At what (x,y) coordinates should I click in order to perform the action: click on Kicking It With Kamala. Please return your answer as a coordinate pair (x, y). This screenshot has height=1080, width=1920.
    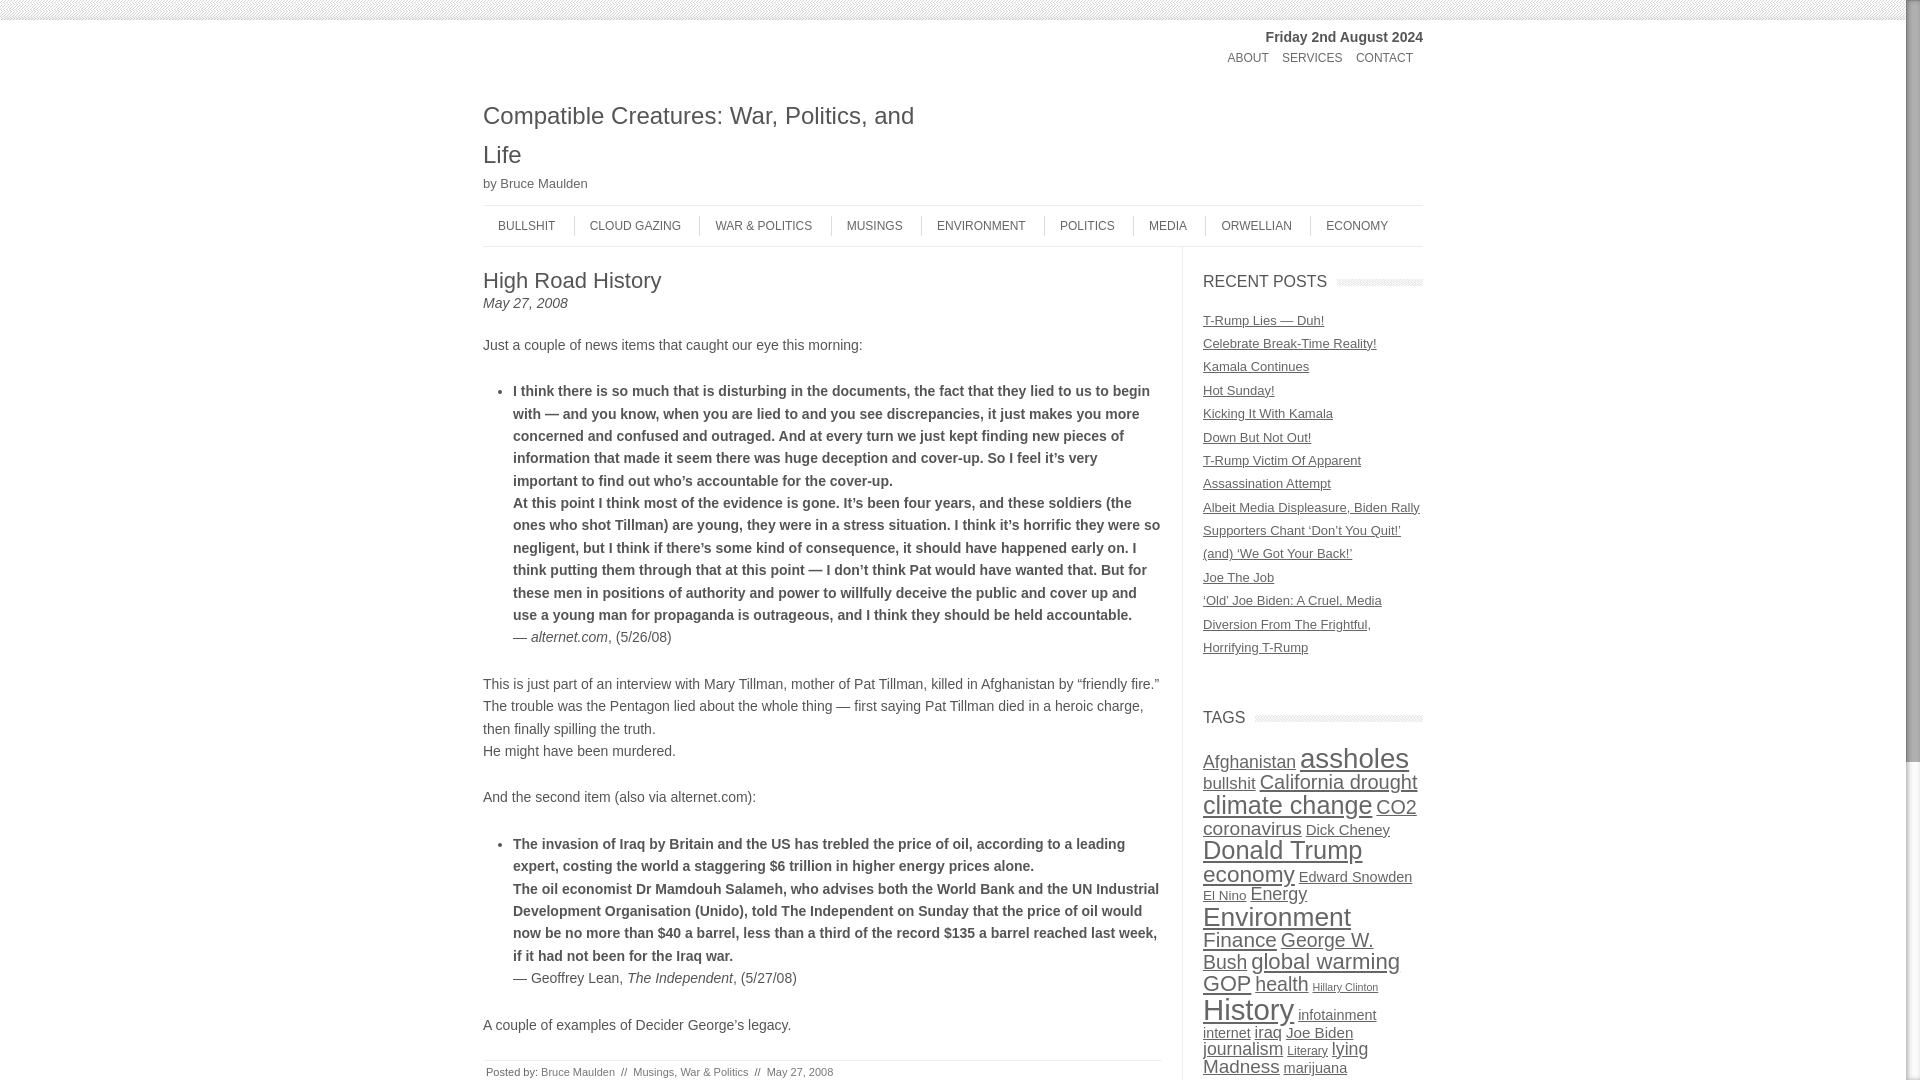
    Looking at the image, I should click on (1268, 414).